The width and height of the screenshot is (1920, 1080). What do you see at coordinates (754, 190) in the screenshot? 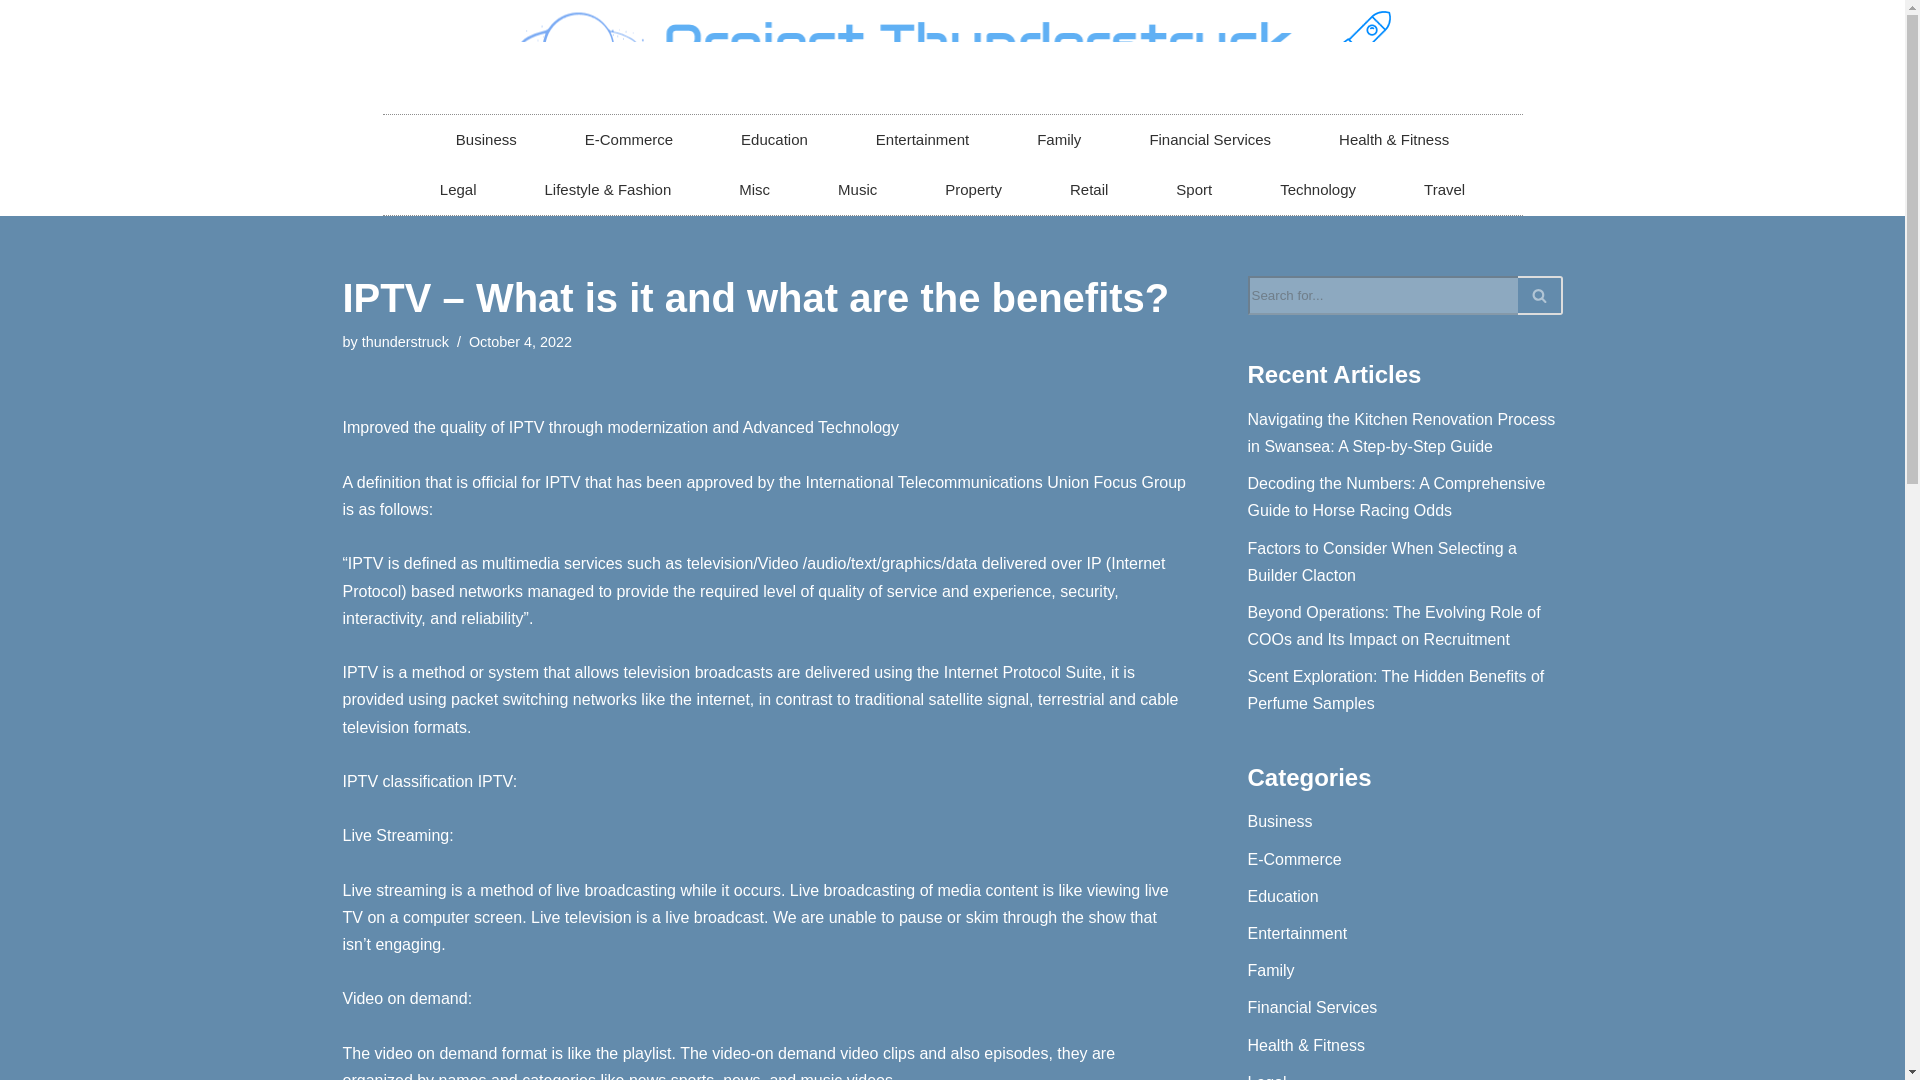
I see `Misc` at bounding box center [754, 190].